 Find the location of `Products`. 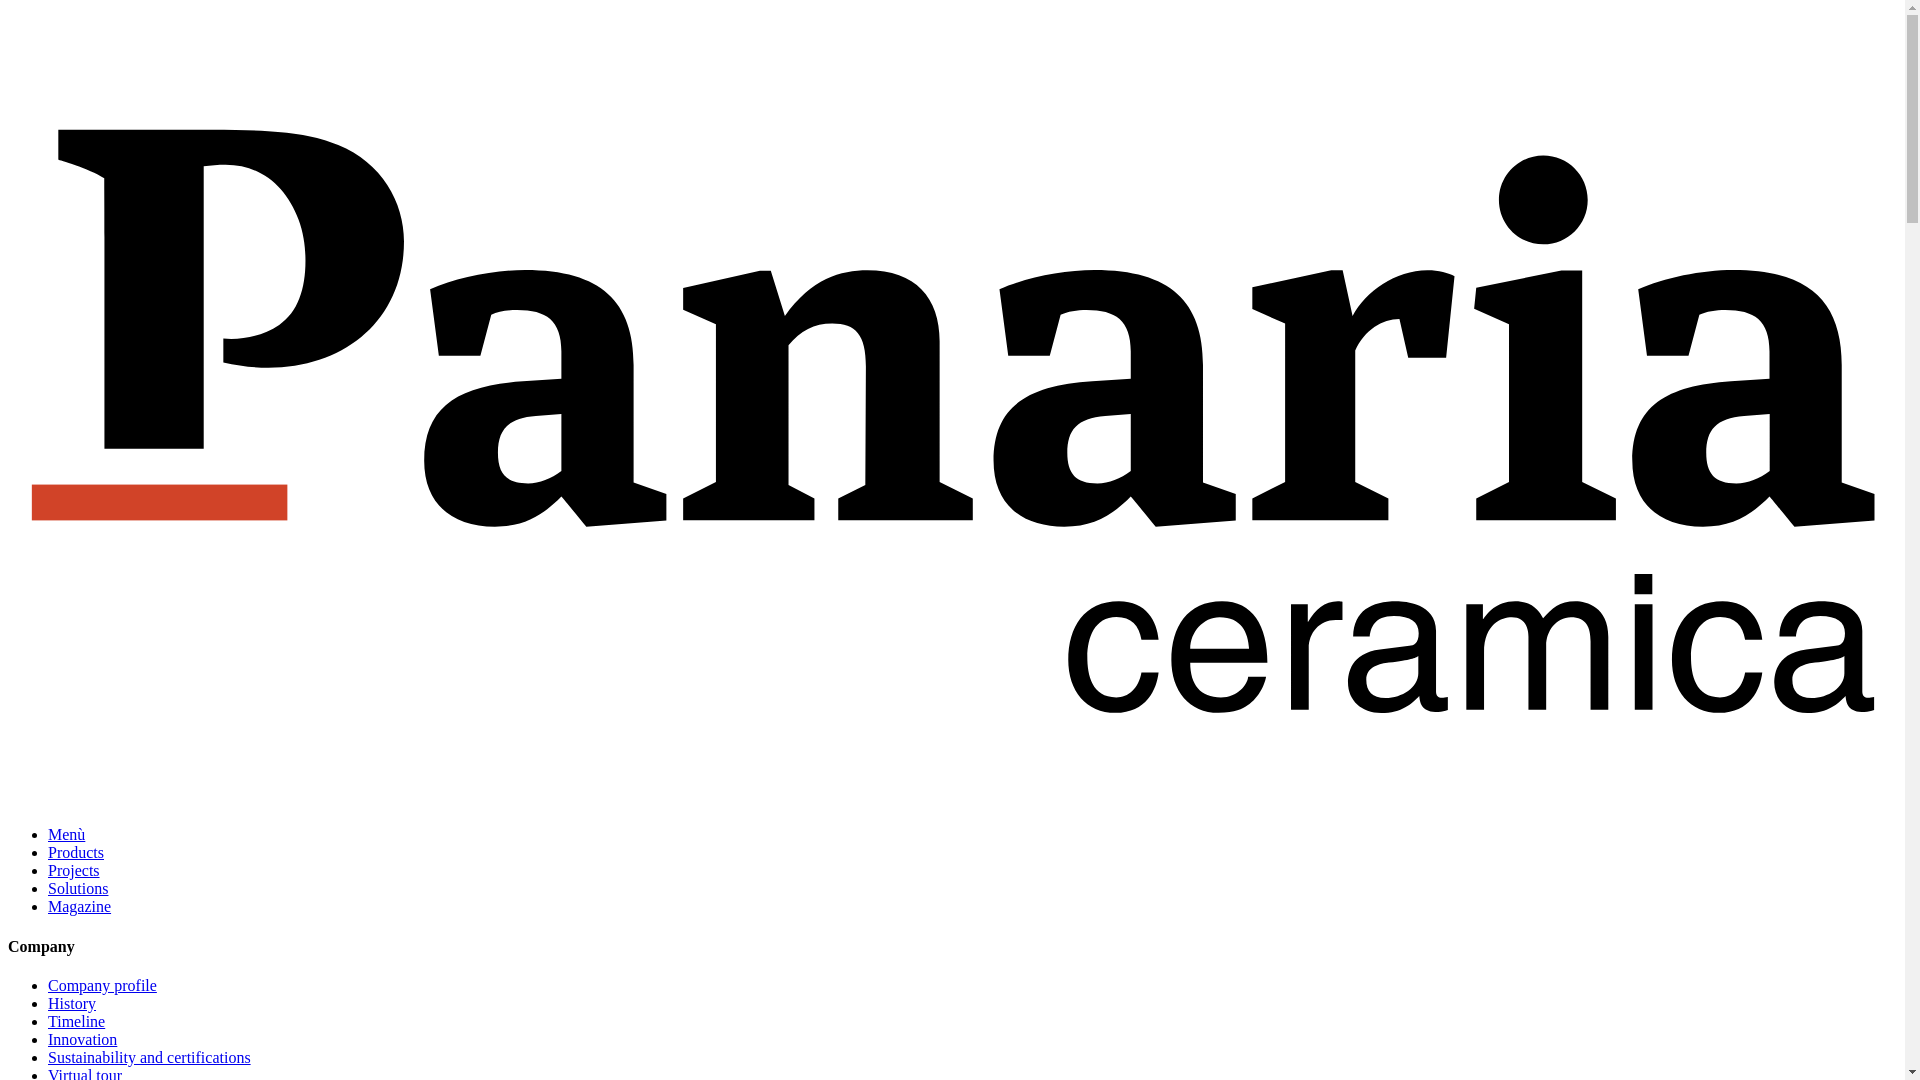

Products is located at coordinates (76, 852).